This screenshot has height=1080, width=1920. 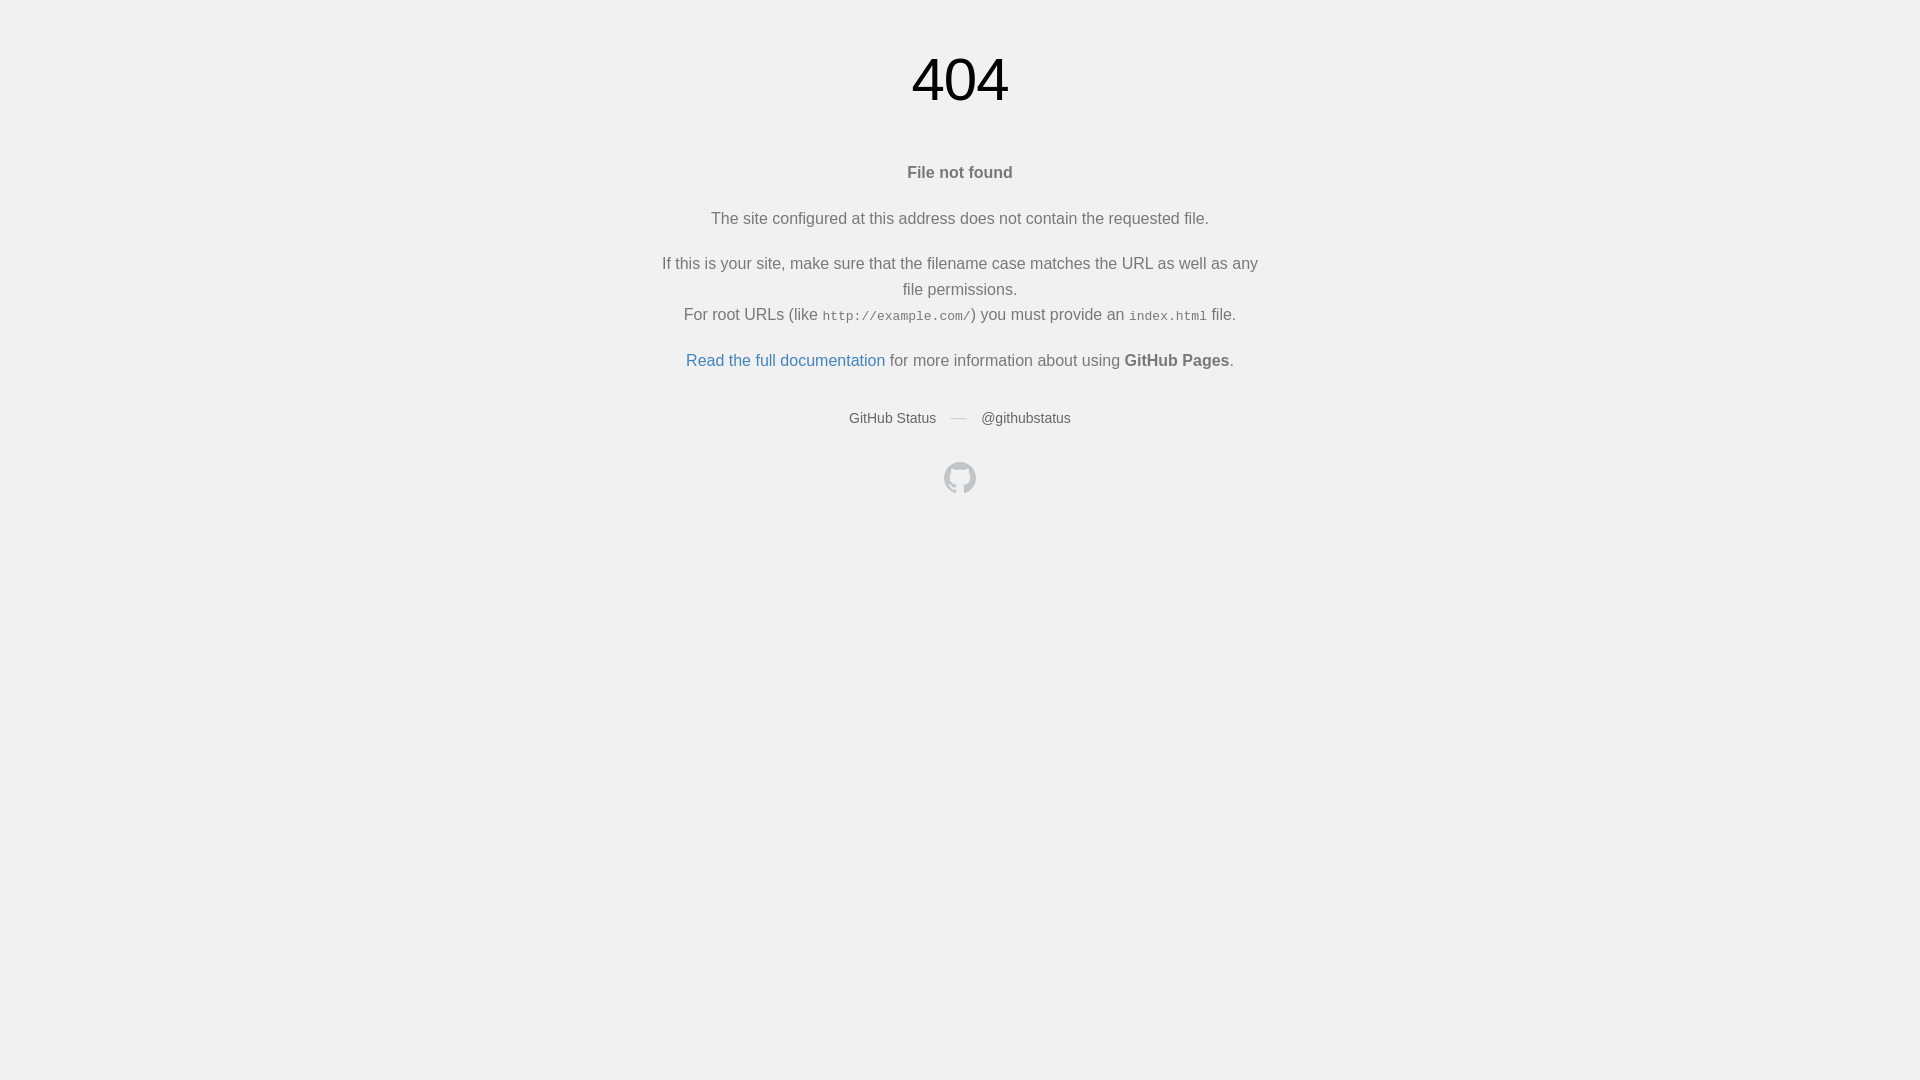 What do you see at coordinates (1026, 418) in the screenshot?
I see `@githubstatus` at bounding box center [1026, 418].